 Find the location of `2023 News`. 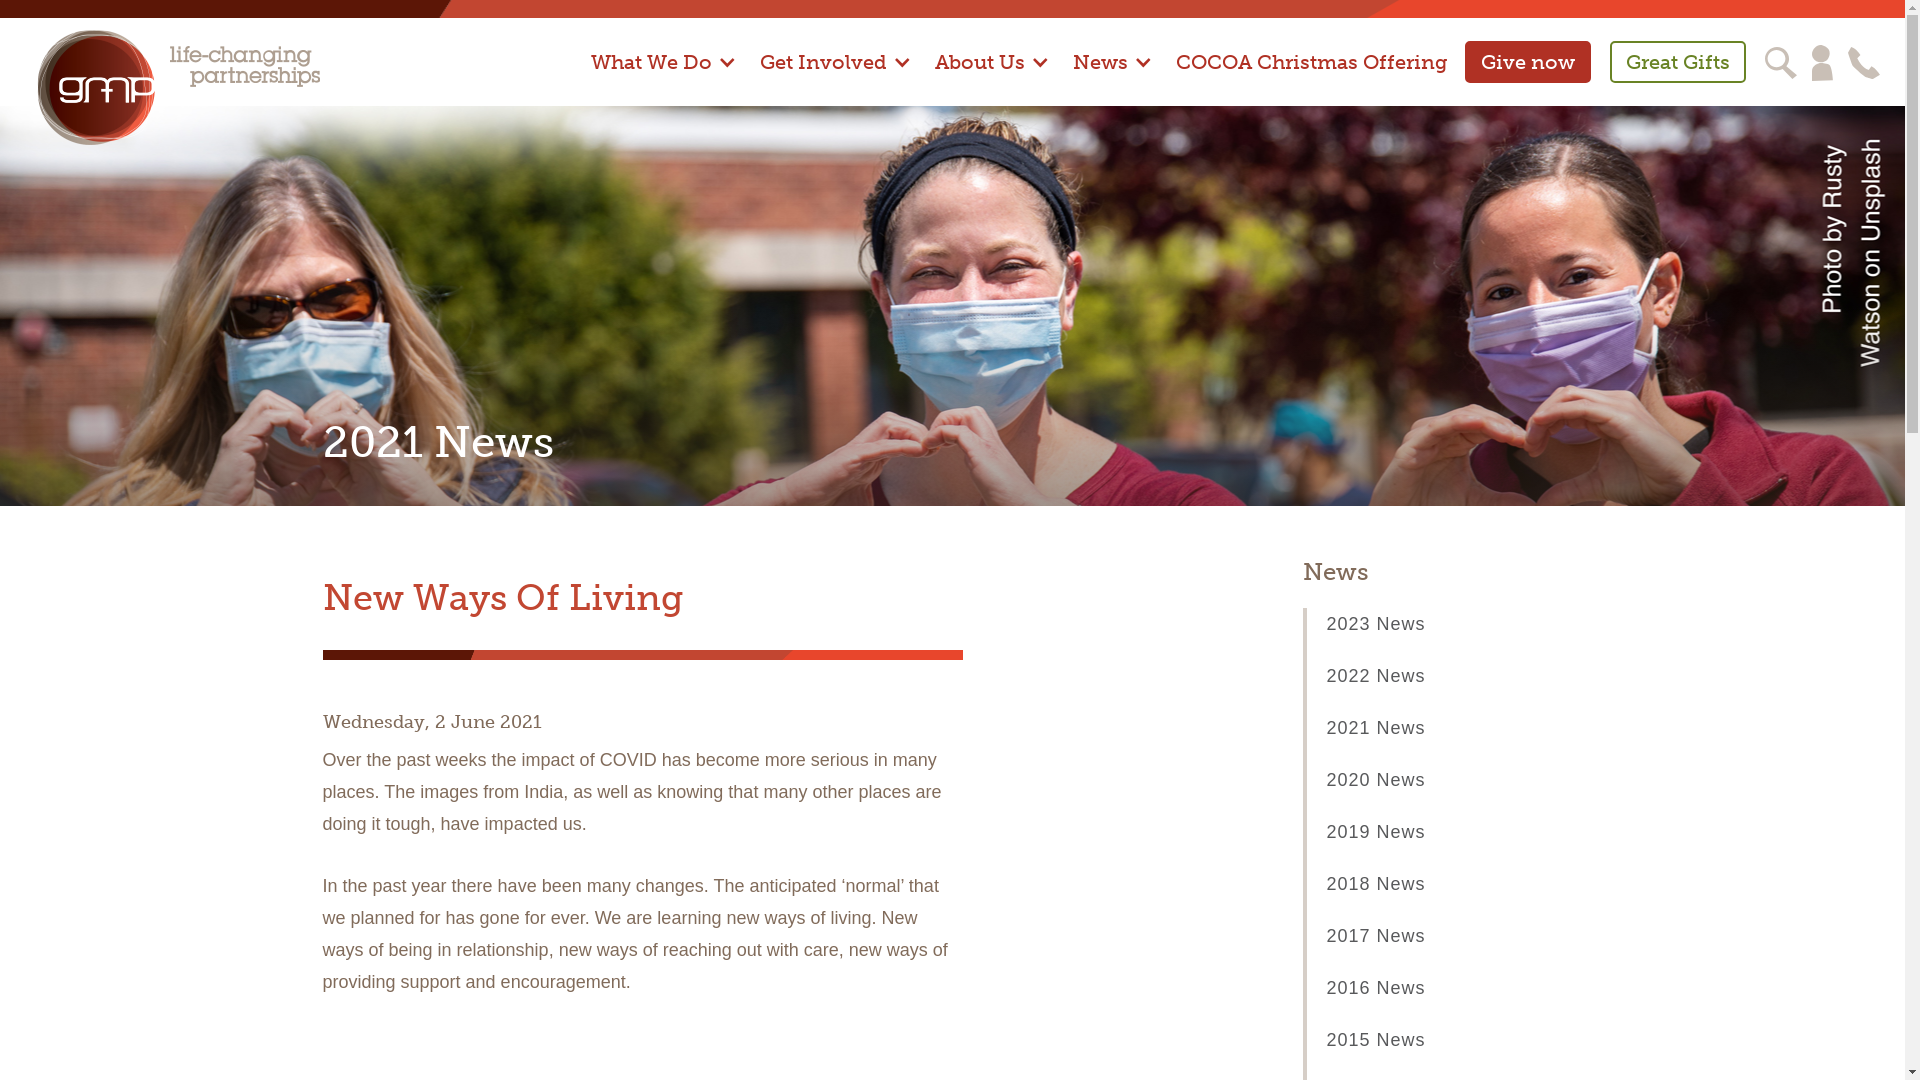

2023 News is located at coordinates (1376, 624).